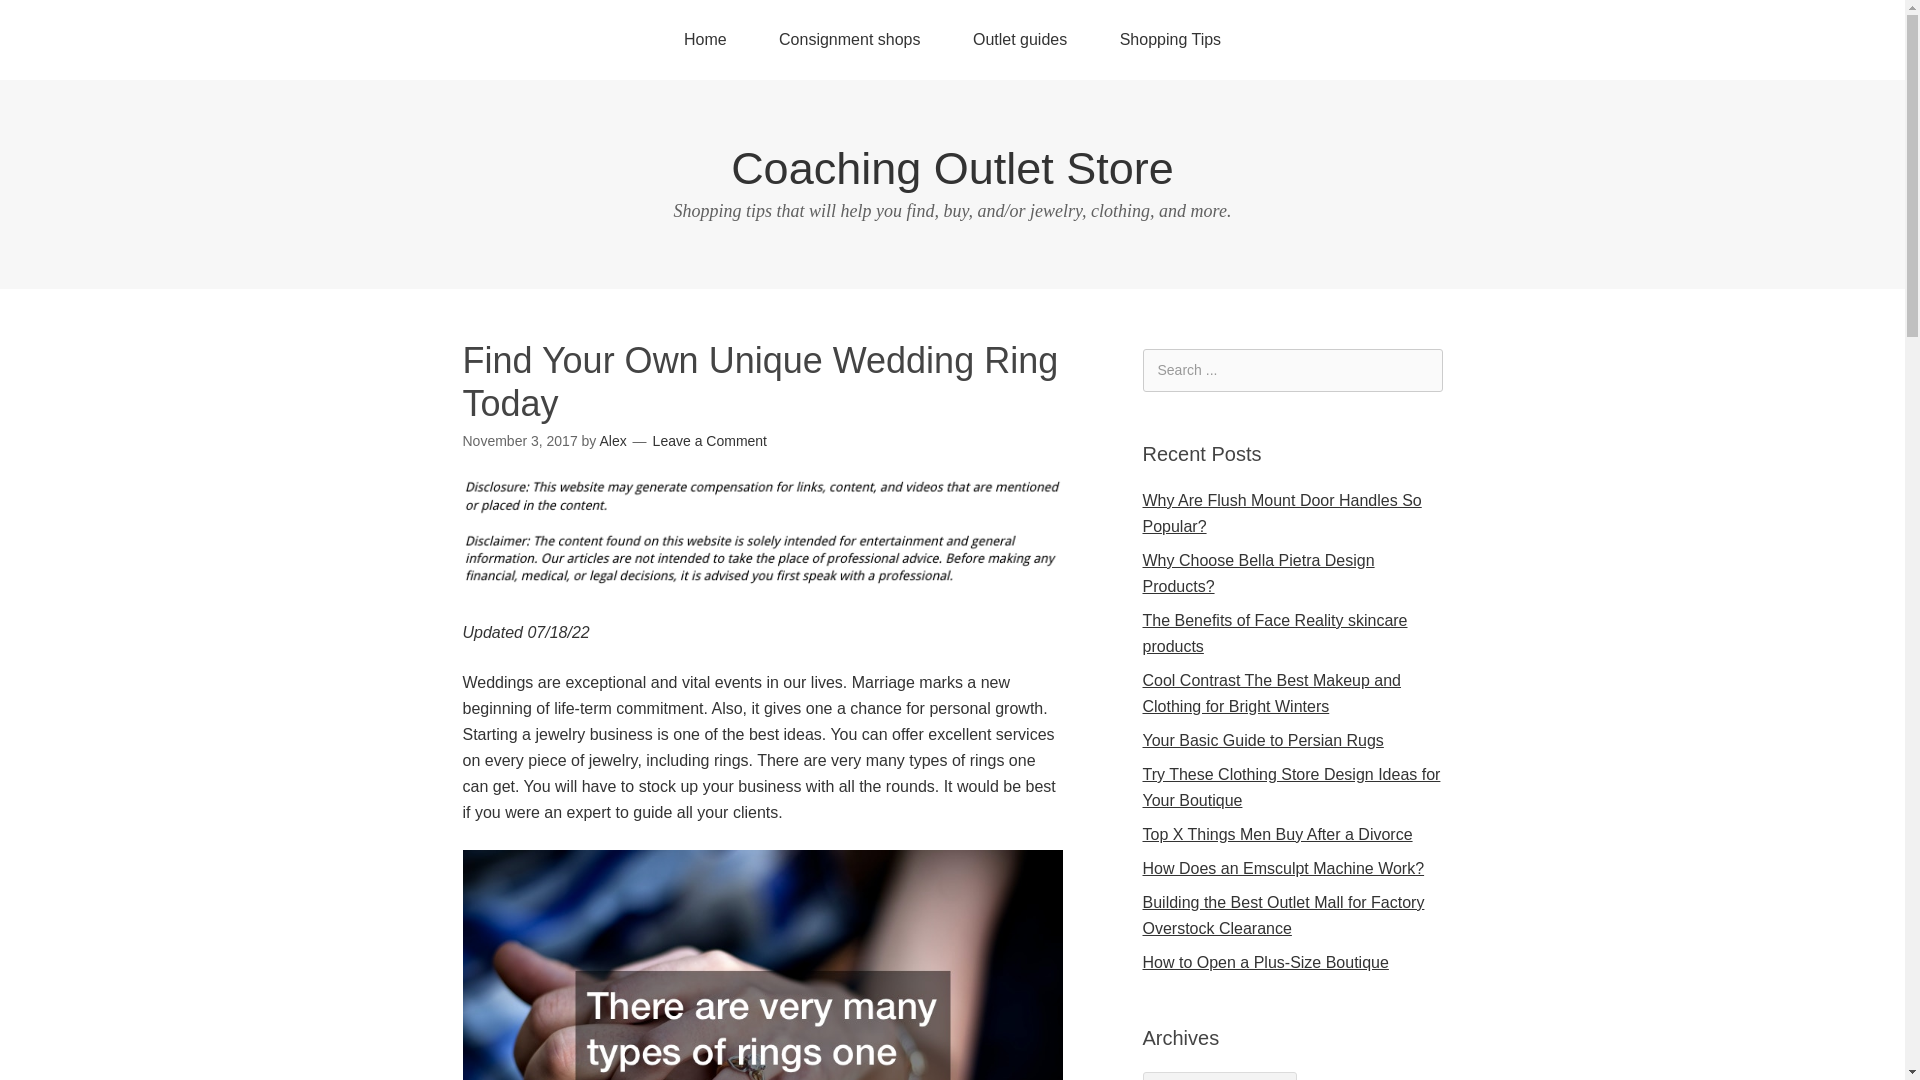 This screenshot has width=1920, height=1080. Describe the element at coordinates (1283, 868) in the screenshot. I see `How Does an Emsculpt Machine Work?` at that location.